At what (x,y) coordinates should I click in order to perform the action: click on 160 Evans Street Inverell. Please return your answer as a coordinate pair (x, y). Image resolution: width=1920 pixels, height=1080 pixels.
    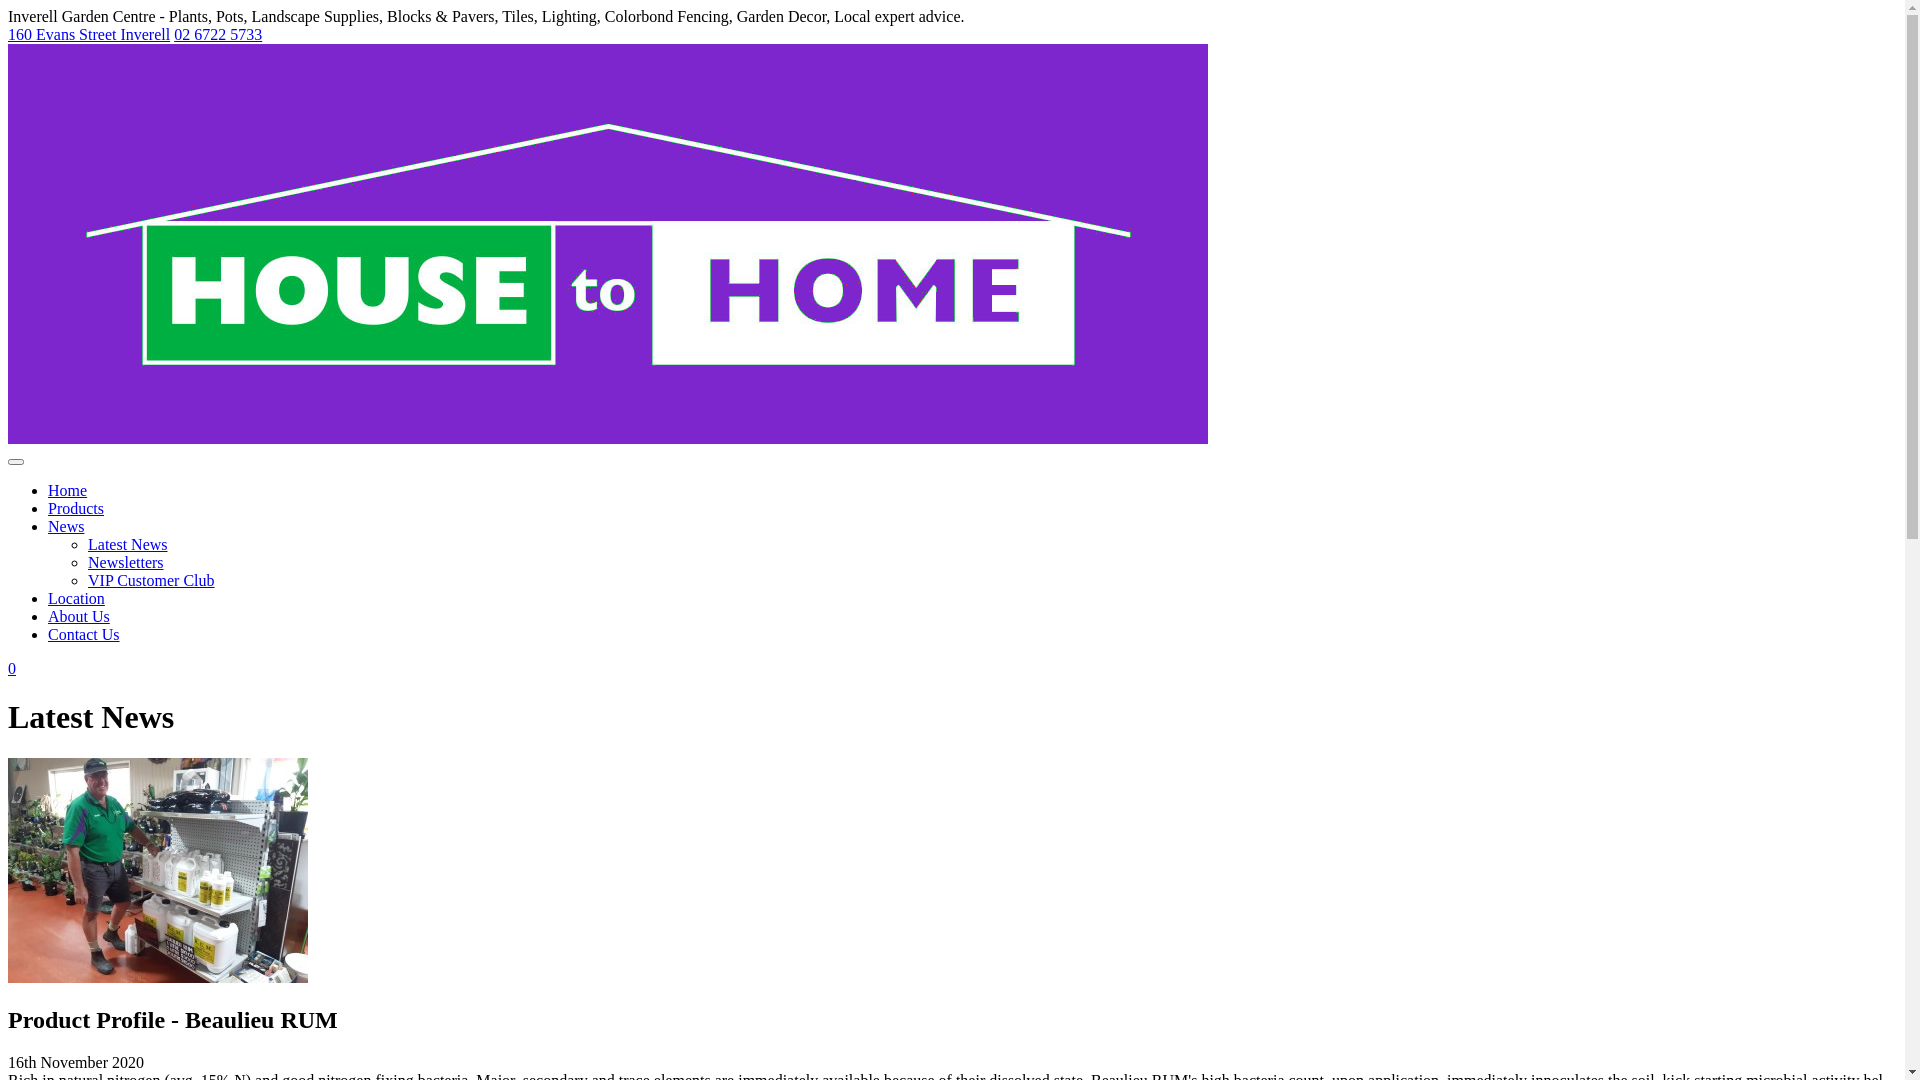
    Looking at the image, I should click on (89, 34).